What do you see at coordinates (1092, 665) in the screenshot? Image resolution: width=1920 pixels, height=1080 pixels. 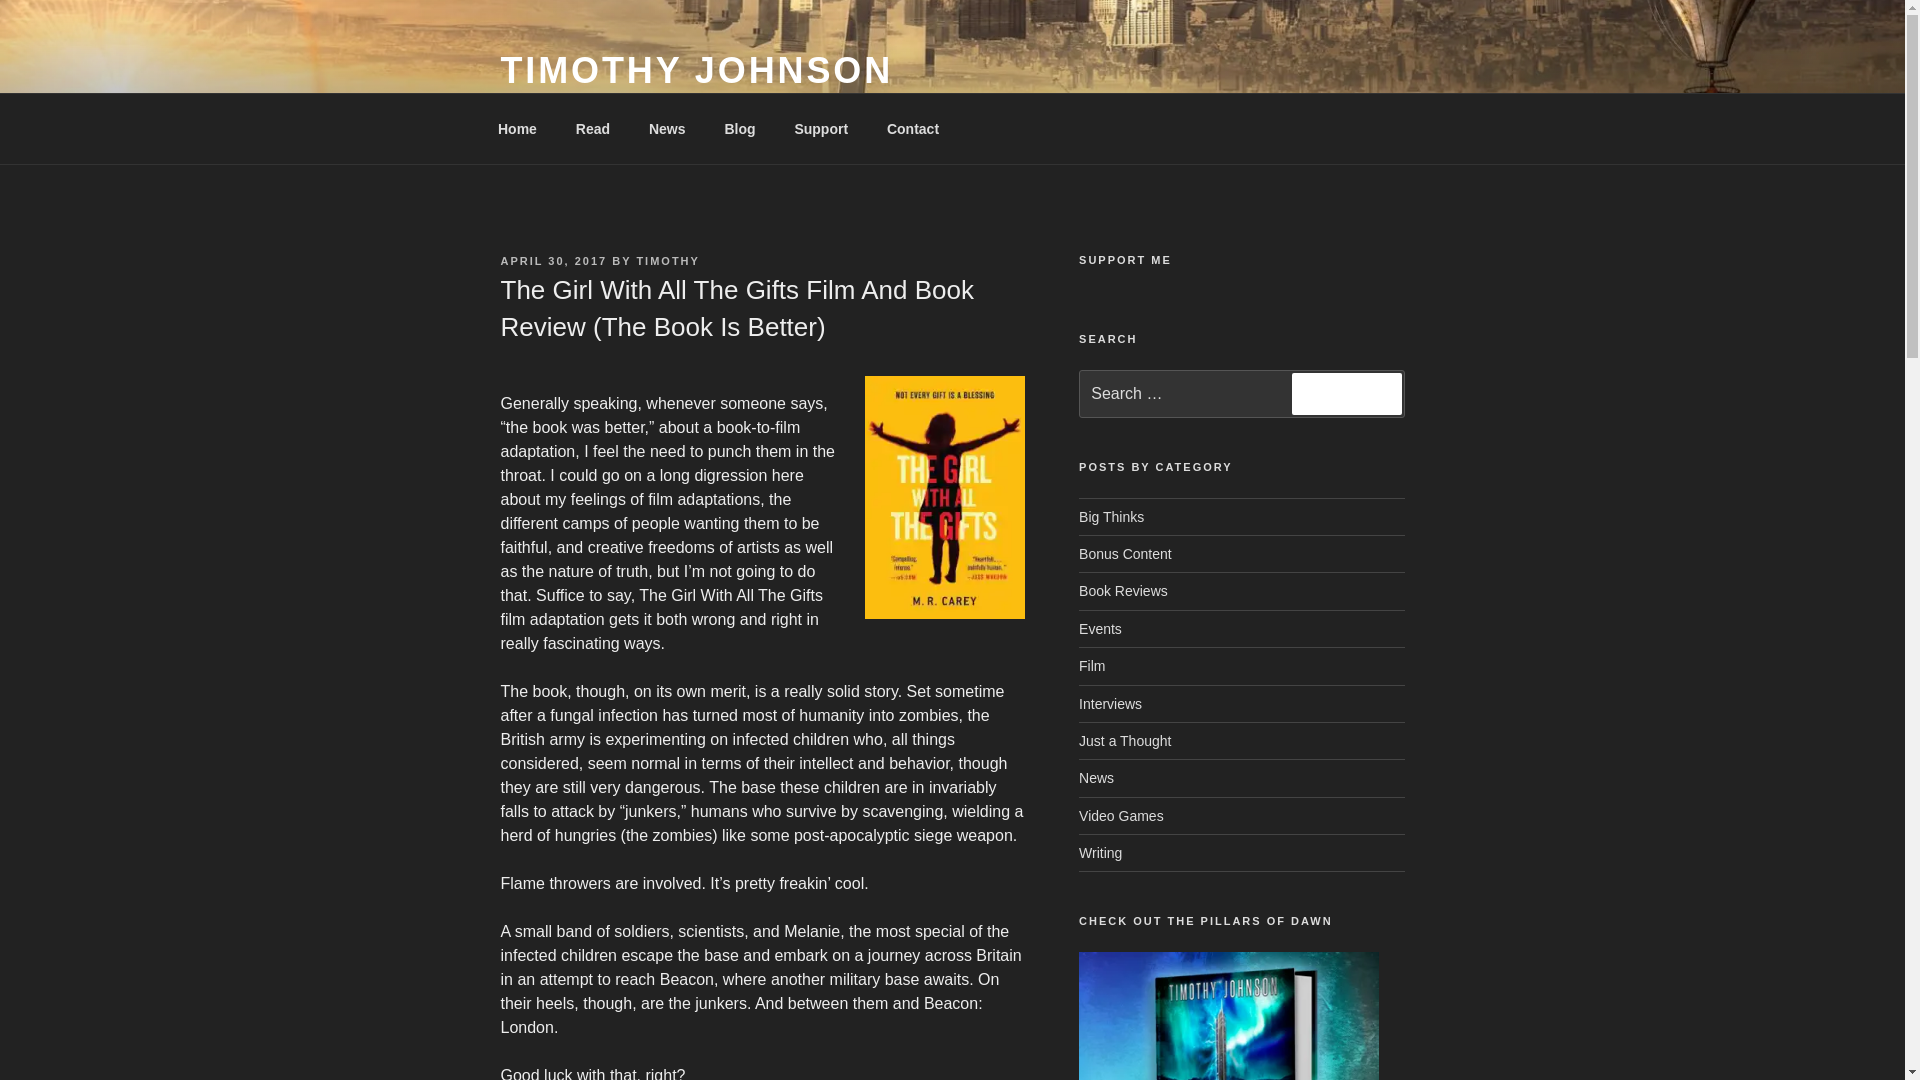 I see `Film` at bounding box center [1092, 665].